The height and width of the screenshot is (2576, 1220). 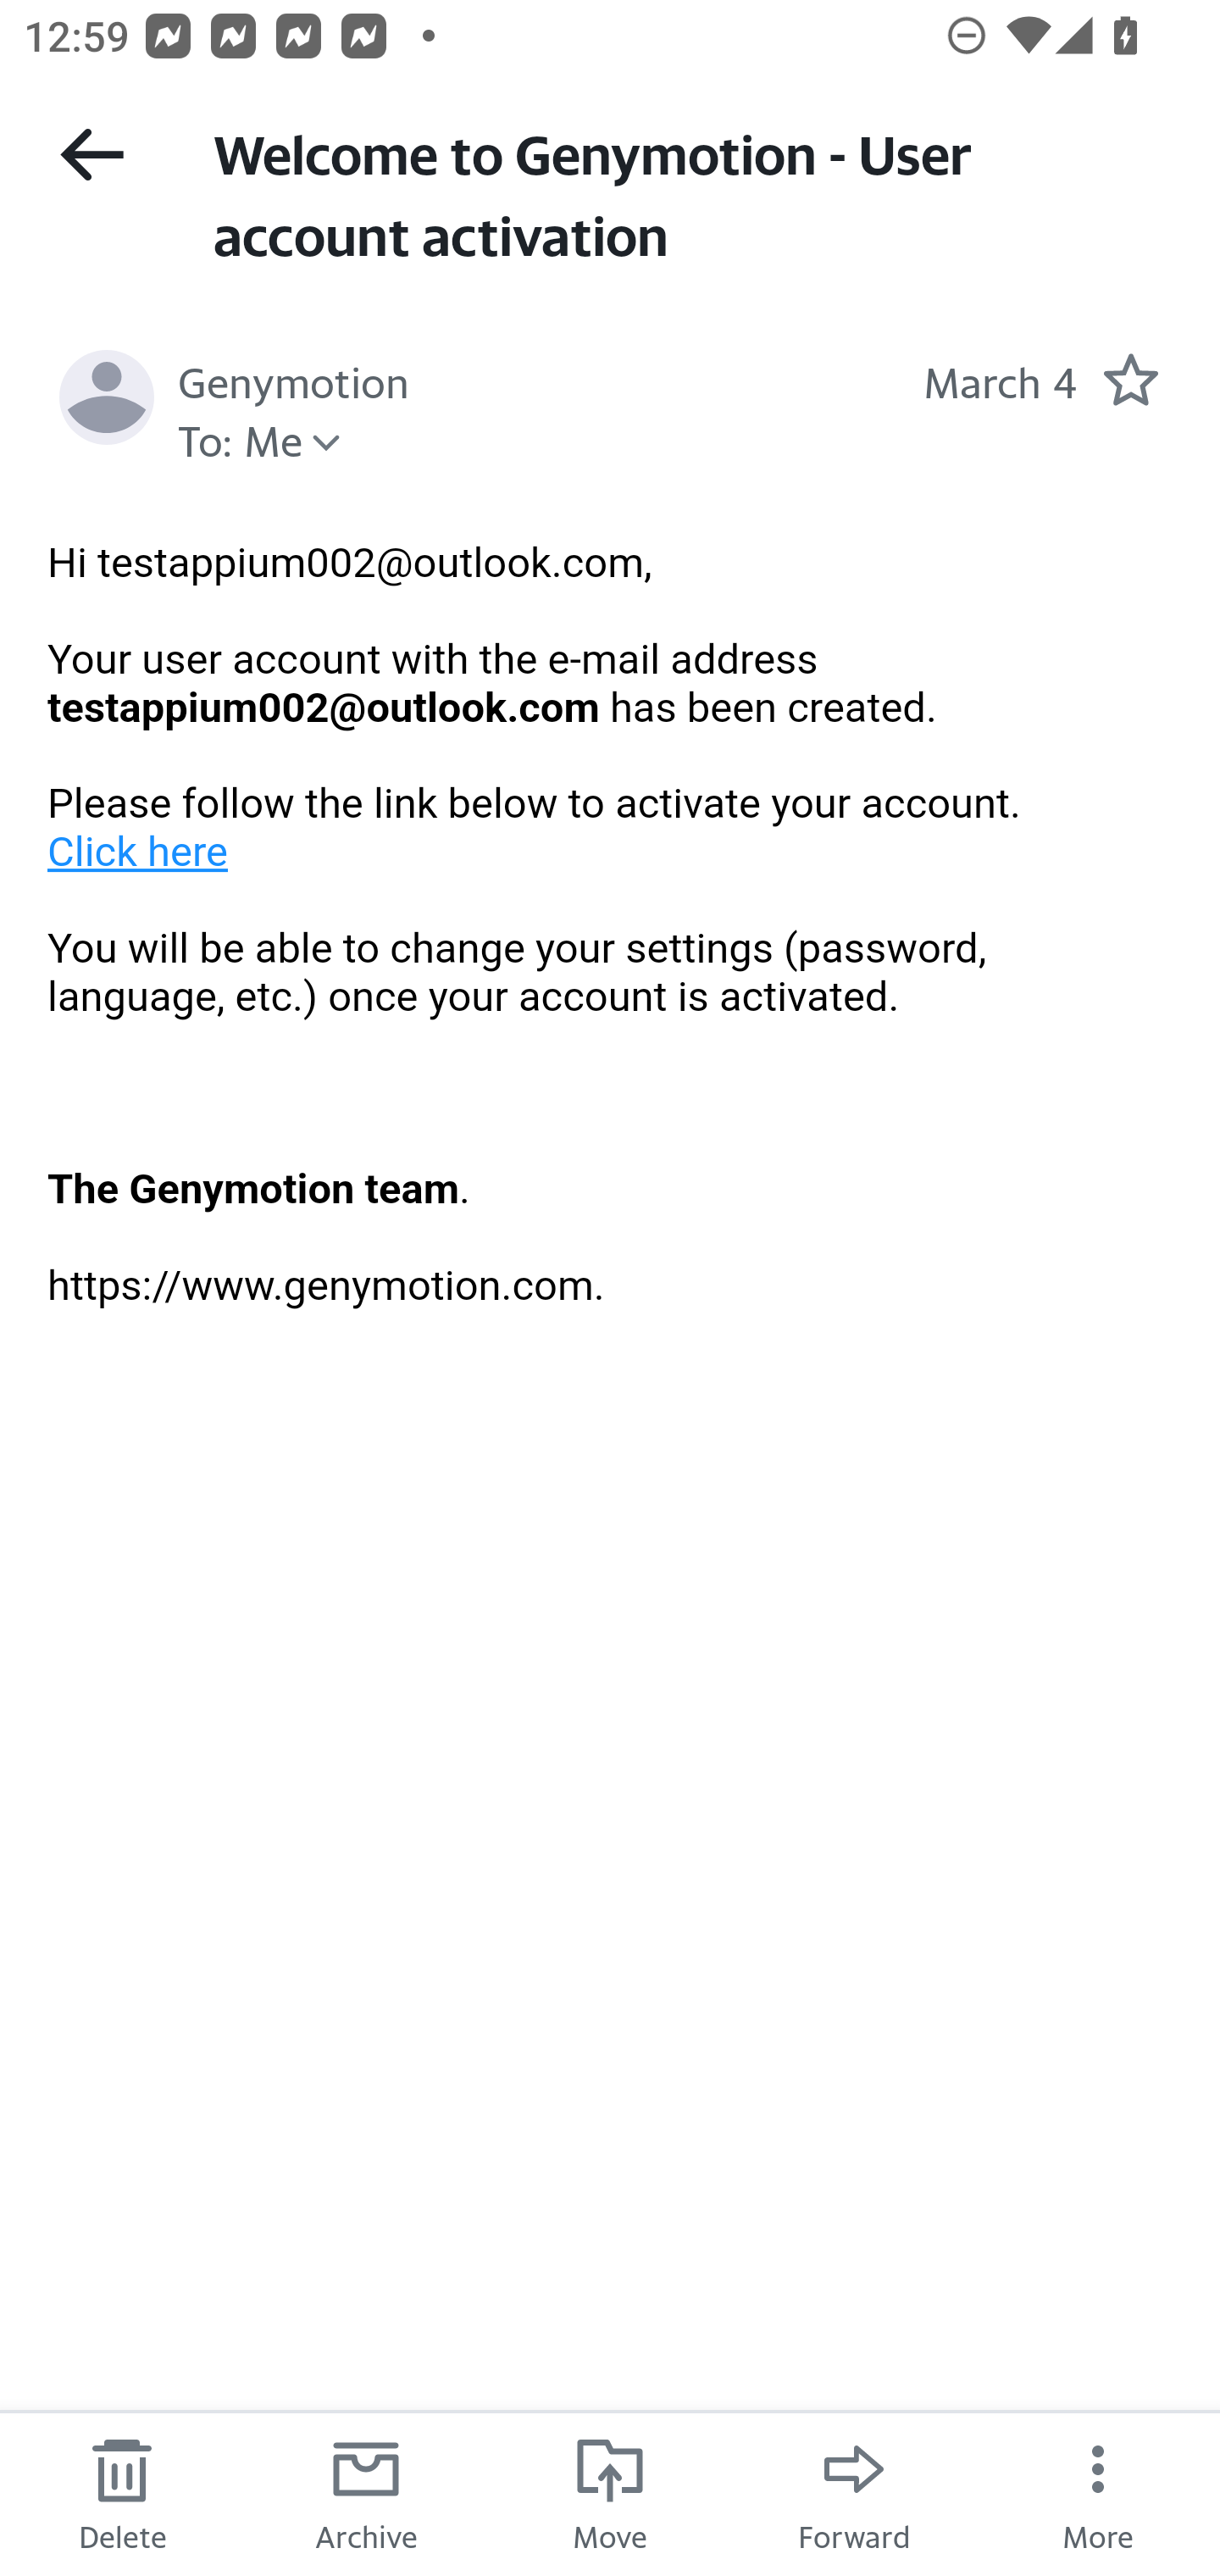 I want to click on Welcome to Genymotion - User account activation, so click(x=686, y=192).